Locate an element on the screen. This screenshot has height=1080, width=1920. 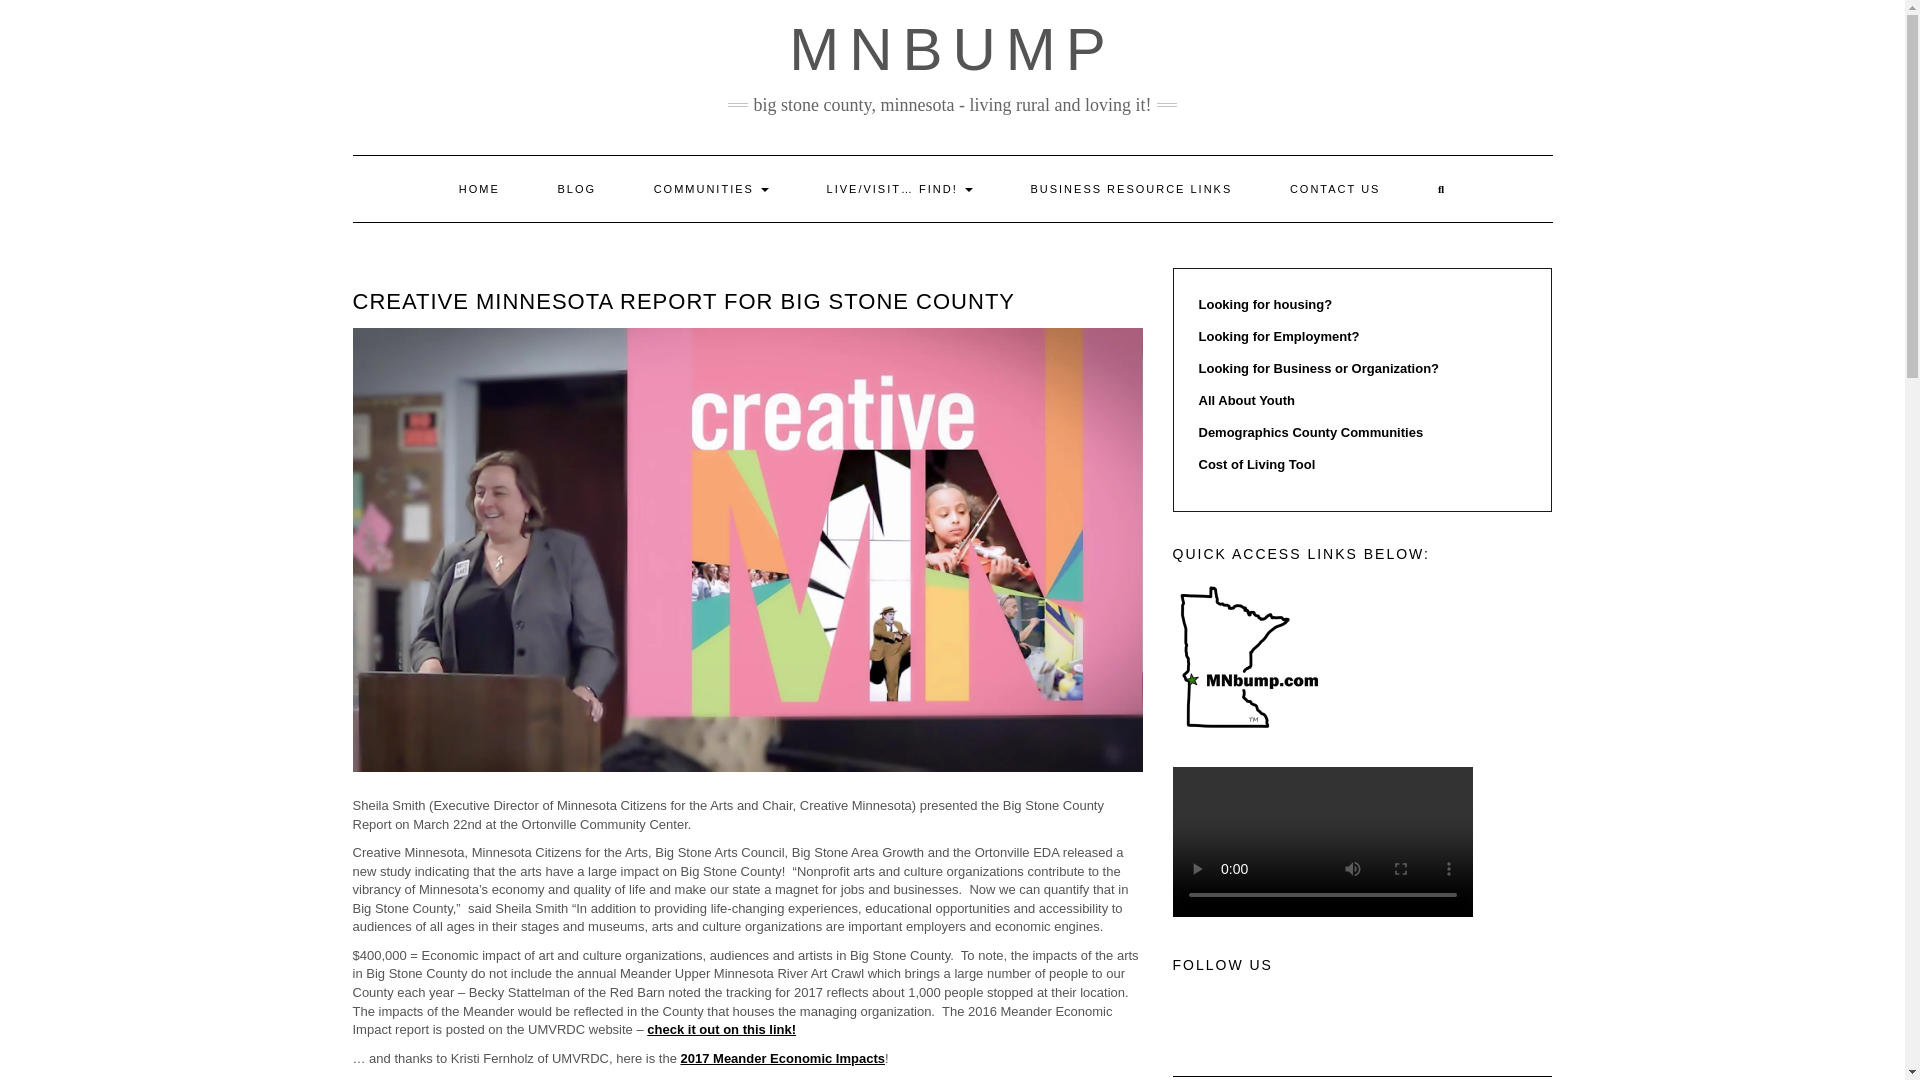
check it out on this link! is located at coordinates (722, 1028).